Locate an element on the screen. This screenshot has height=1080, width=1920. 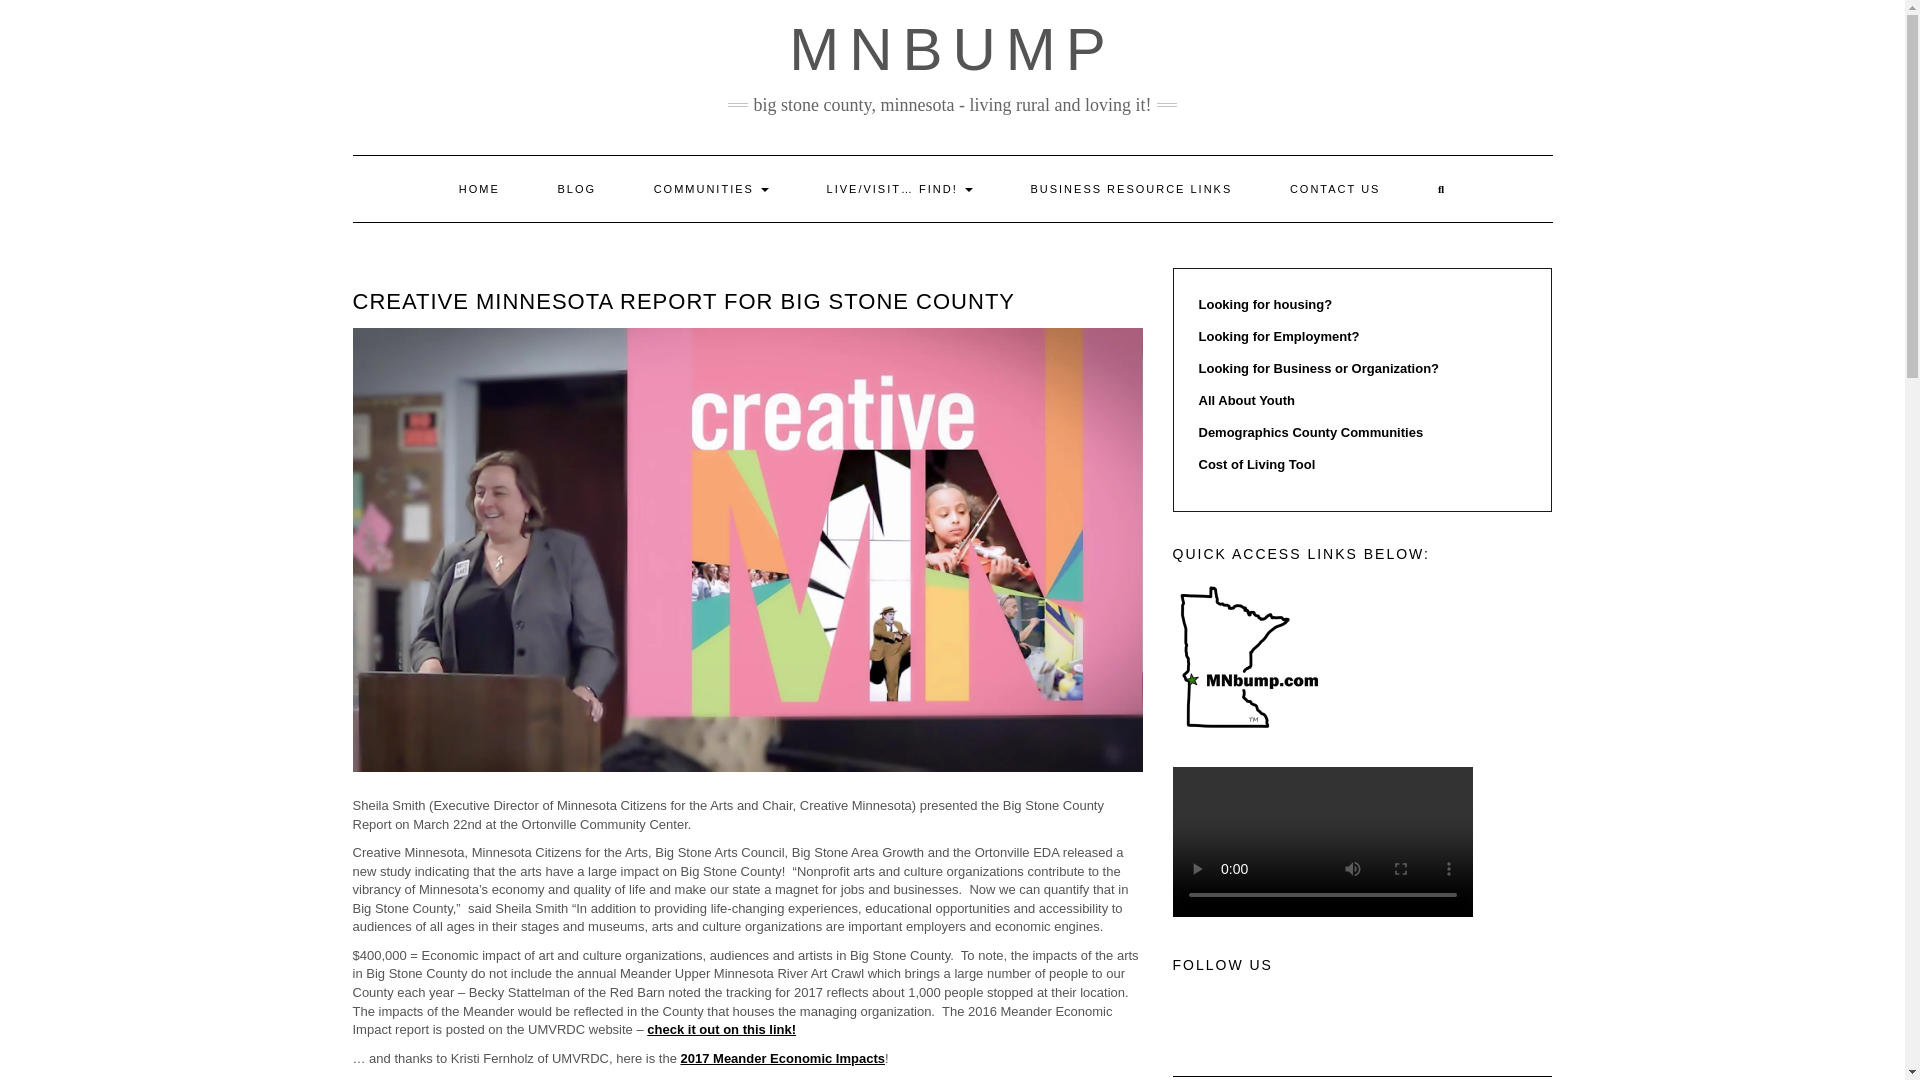
check it out on this link! is located at coordinates (722, 1028).